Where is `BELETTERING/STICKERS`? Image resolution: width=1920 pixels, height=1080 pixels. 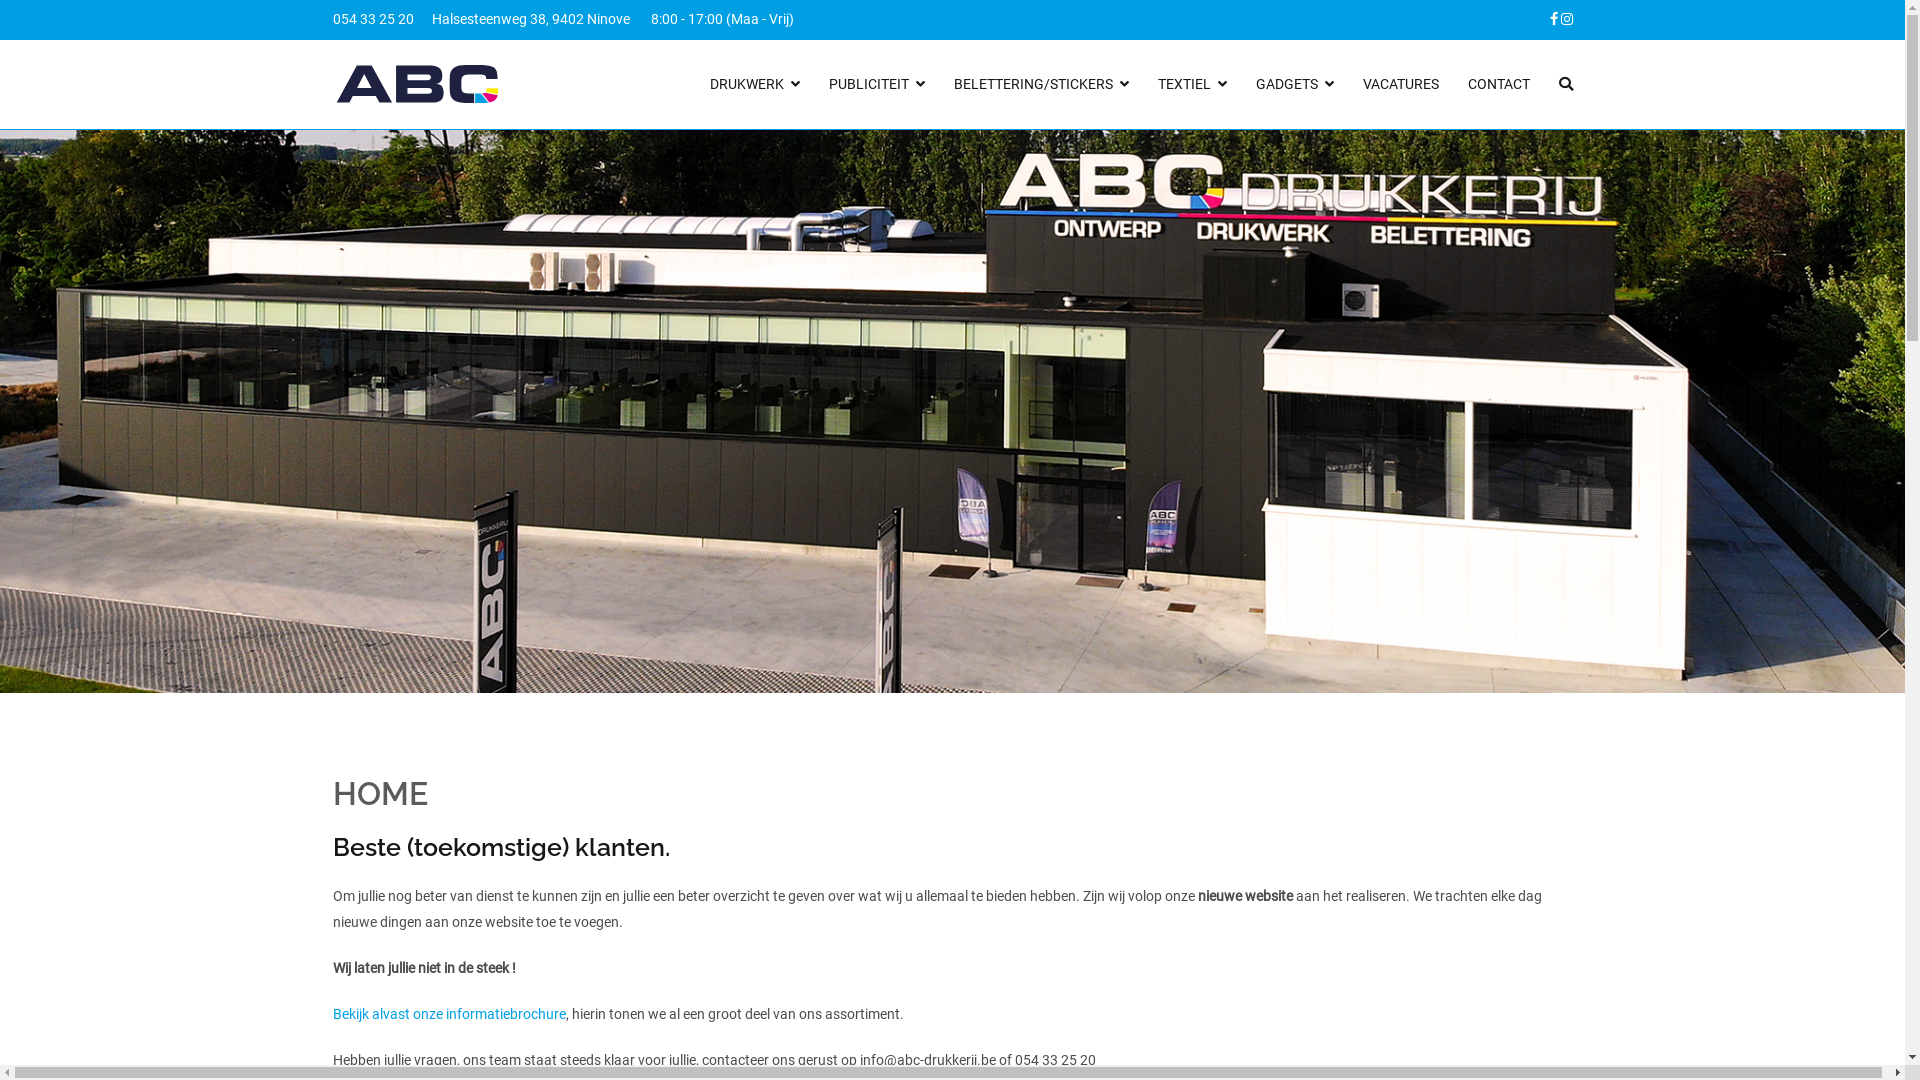
BELETTERING/STICKERS is located at coordinates (1042, 85).